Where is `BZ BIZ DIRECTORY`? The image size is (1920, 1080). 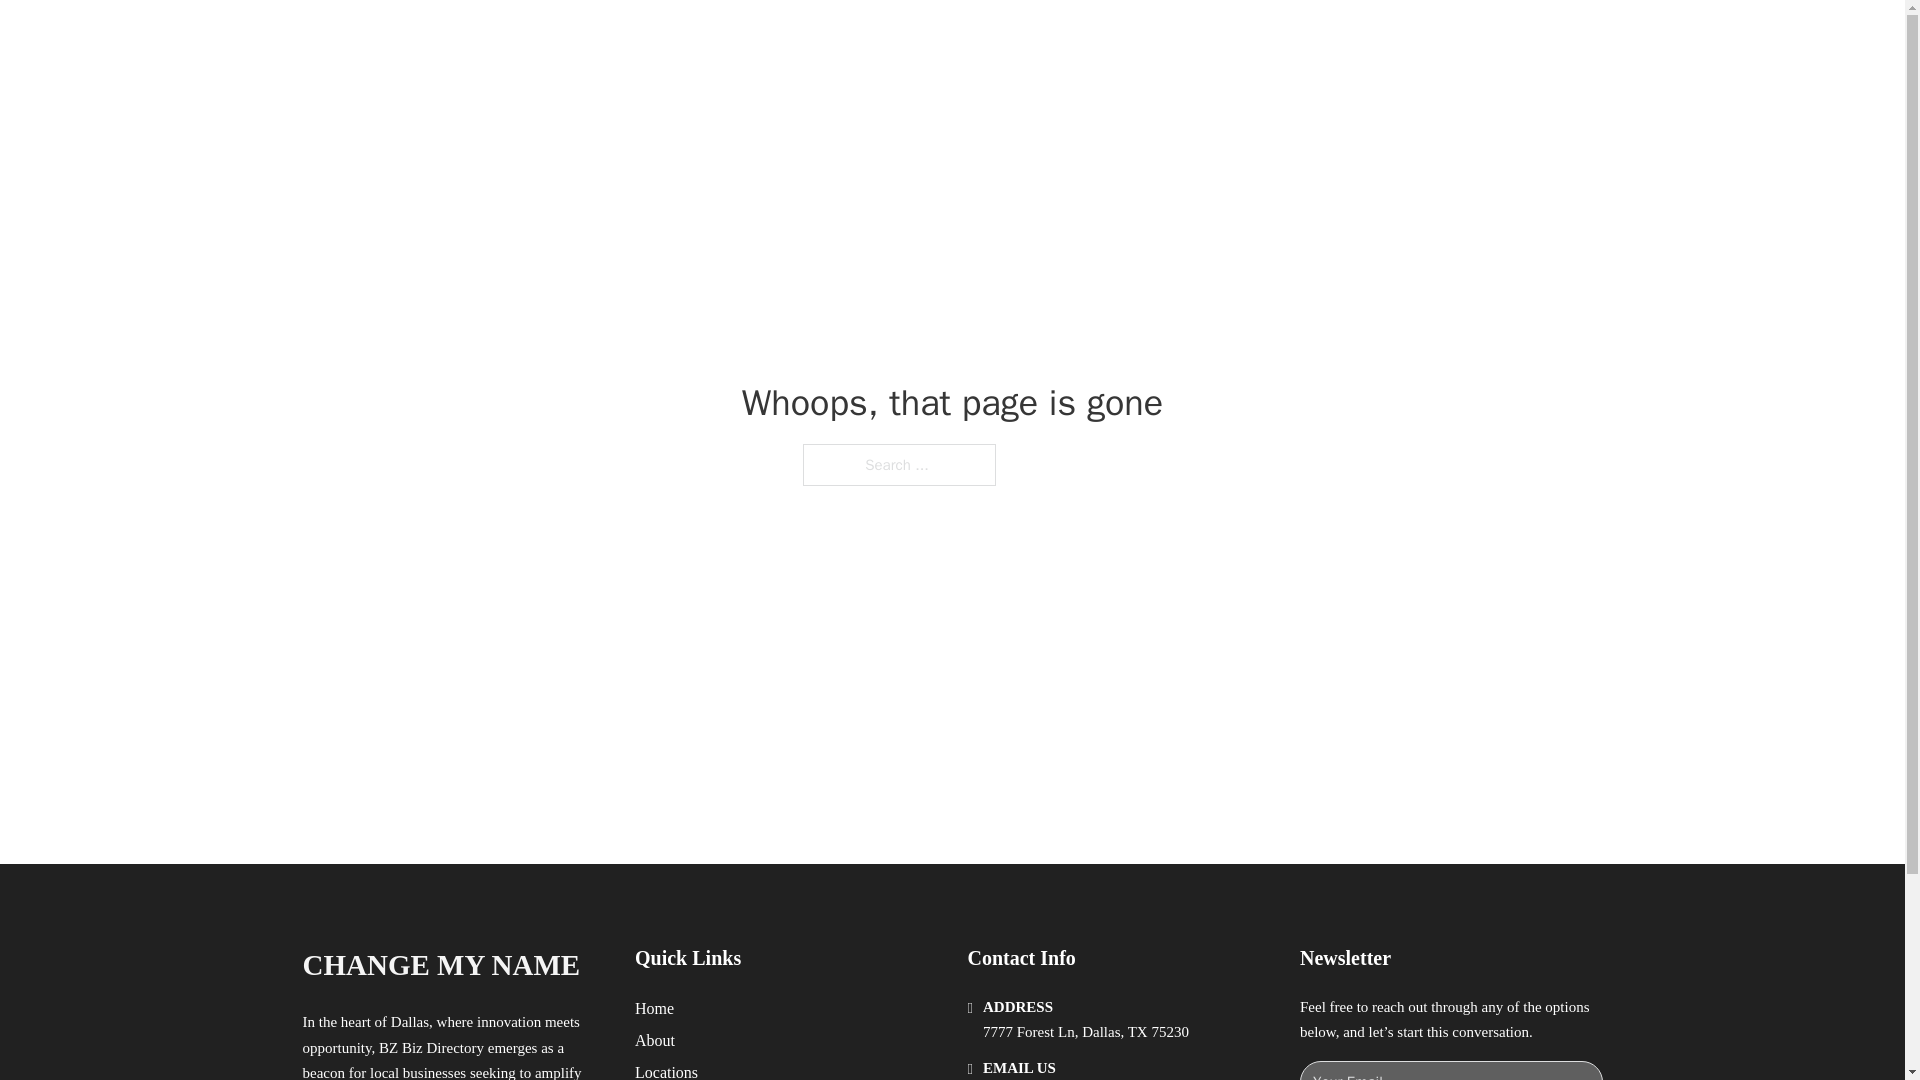
BZ BIZ DIRECTORY is located at coordinates (532, 38).